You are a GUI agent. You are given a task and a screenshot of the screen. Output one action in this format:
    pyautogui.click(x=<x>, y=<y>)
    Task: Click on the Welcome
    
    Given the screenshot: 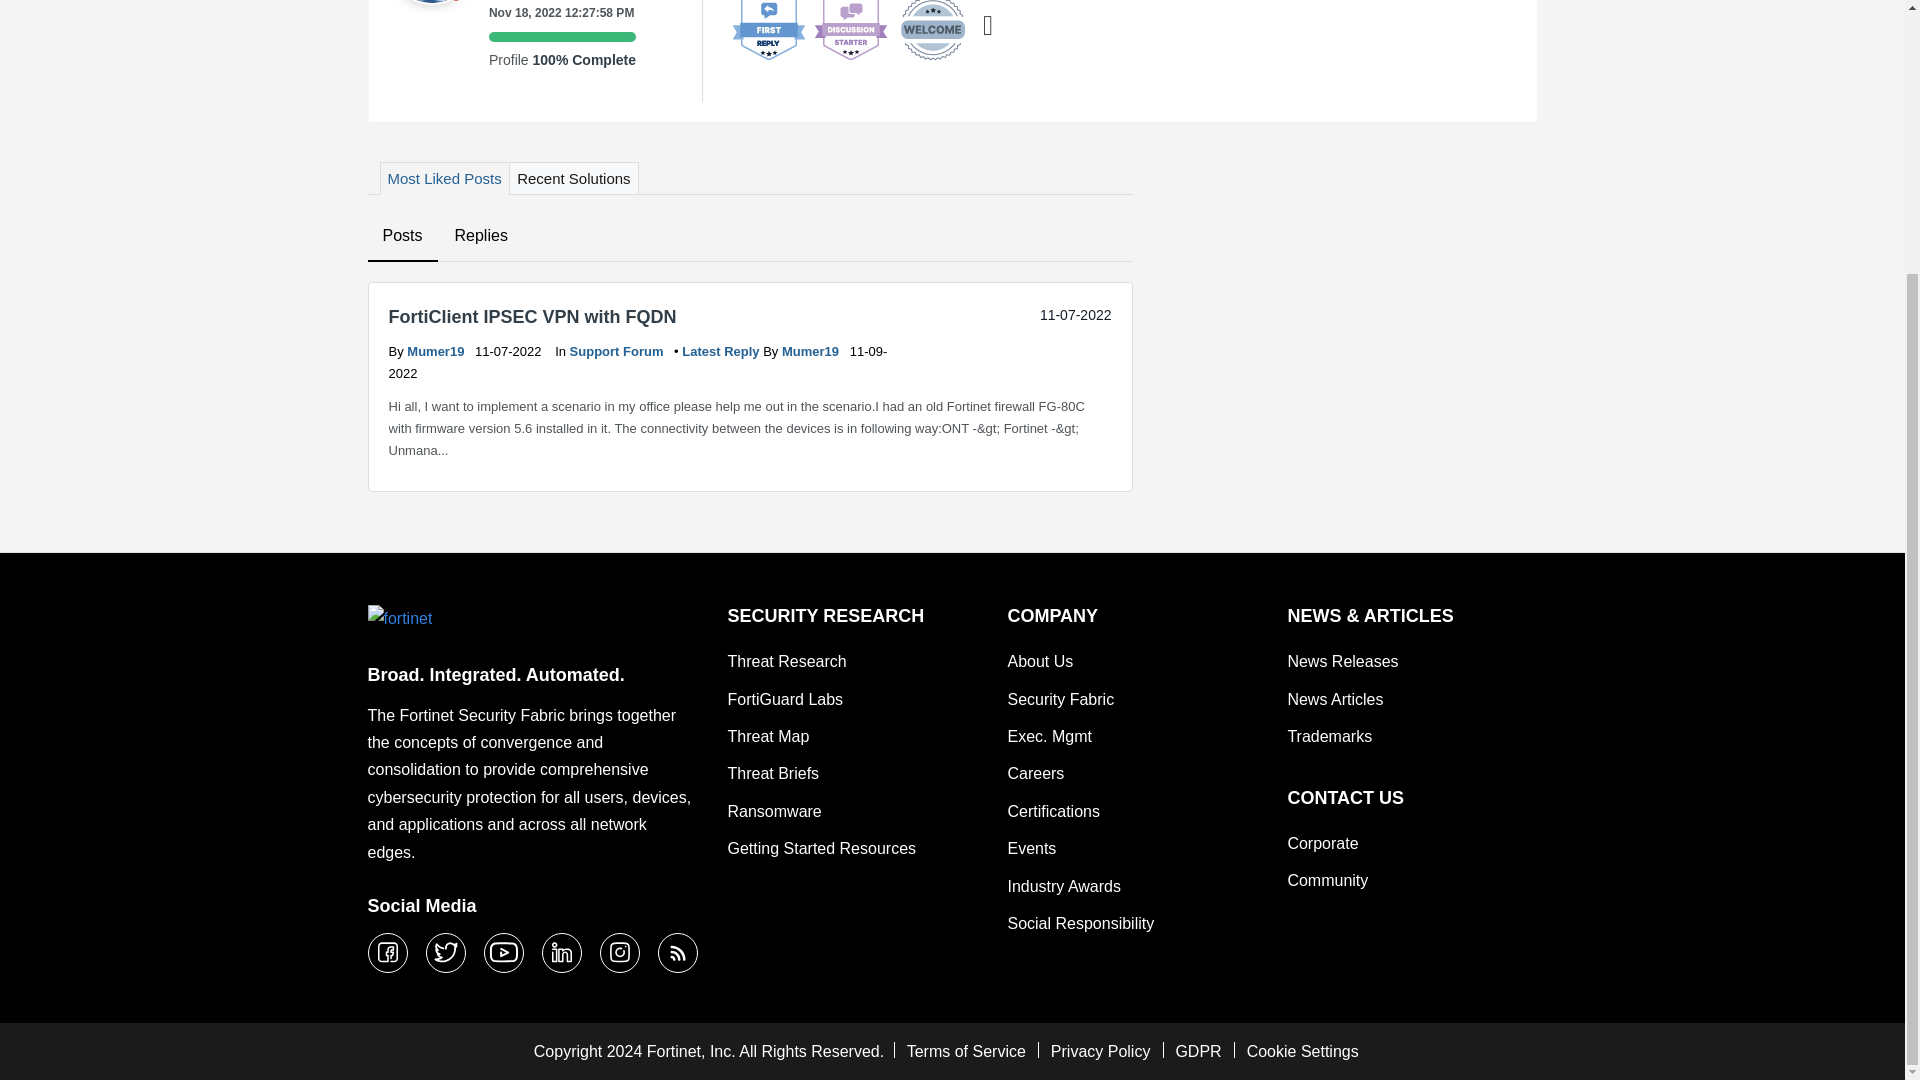 What is the action you would take?
    pyautogui.click(x=932, y=32)
    